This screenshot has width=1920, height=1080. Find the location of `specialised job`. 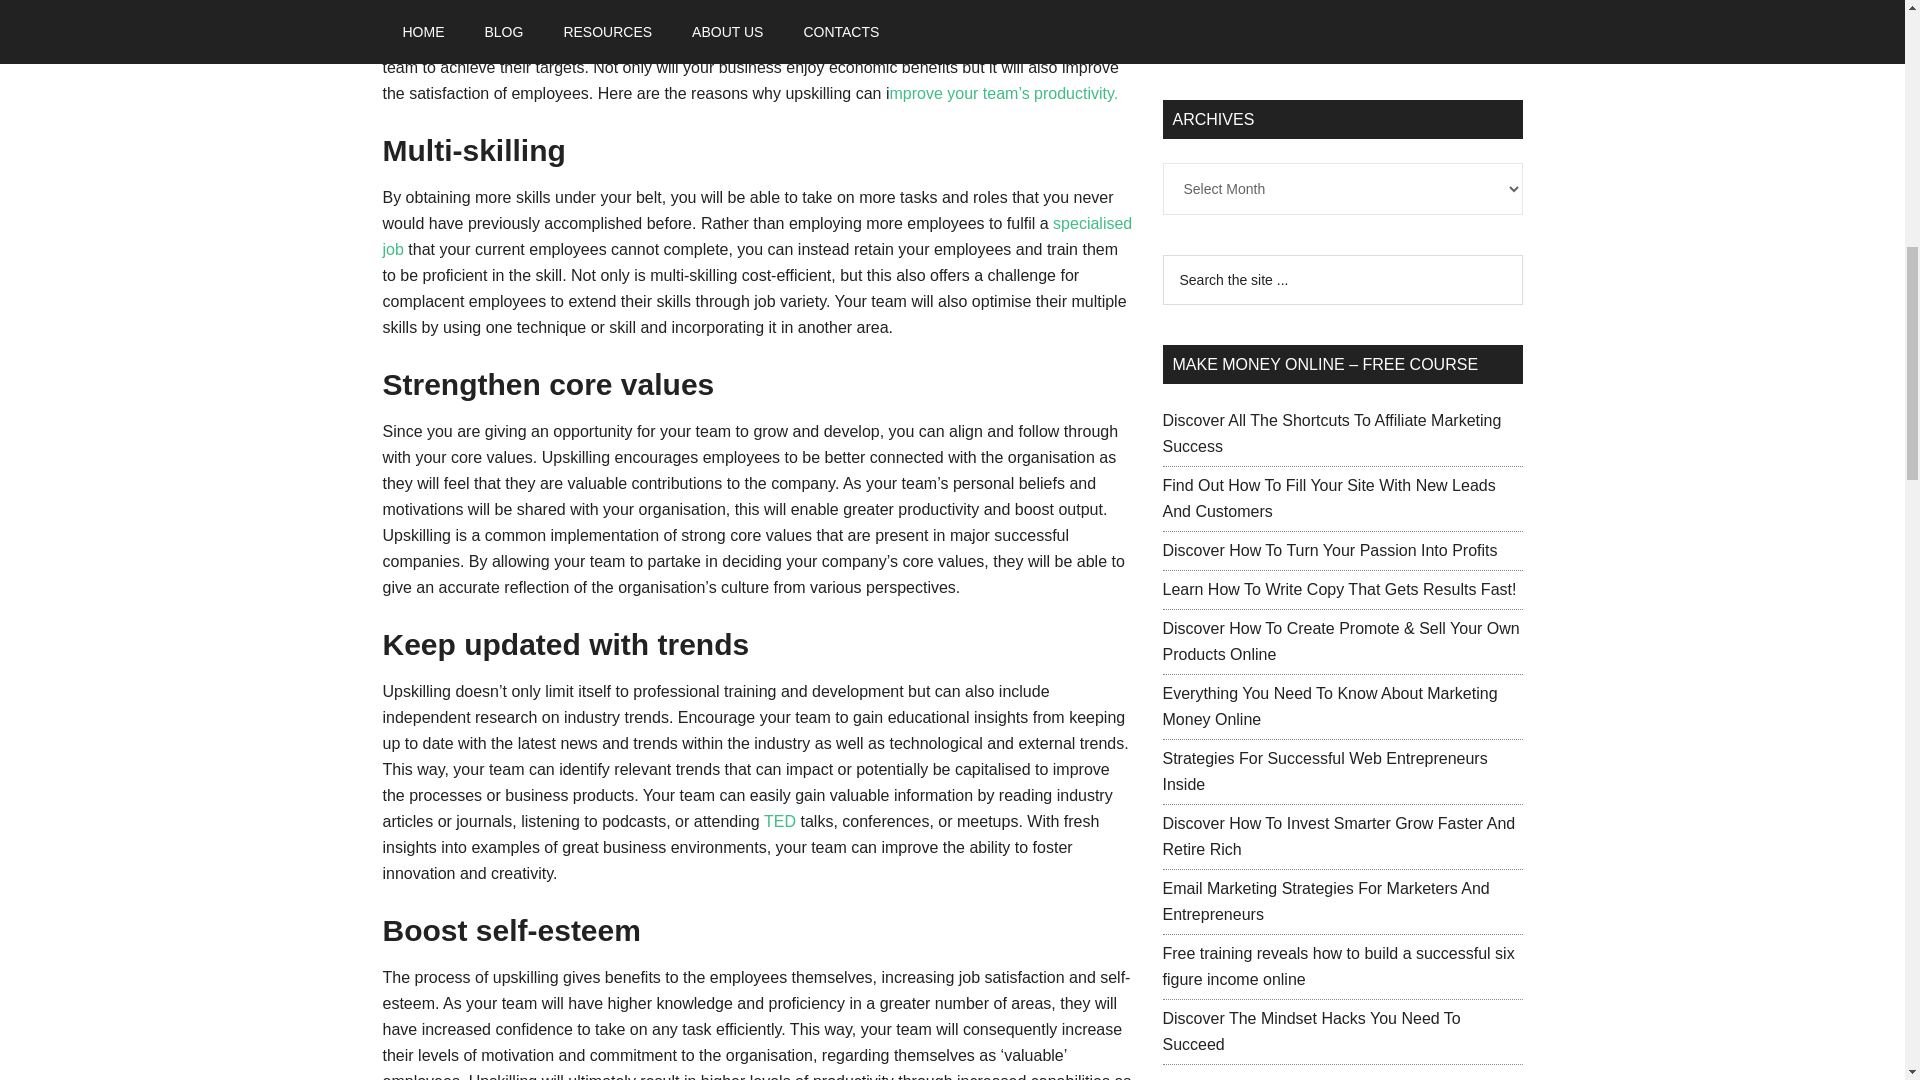

specialised job is located at coordinates (757, 236).